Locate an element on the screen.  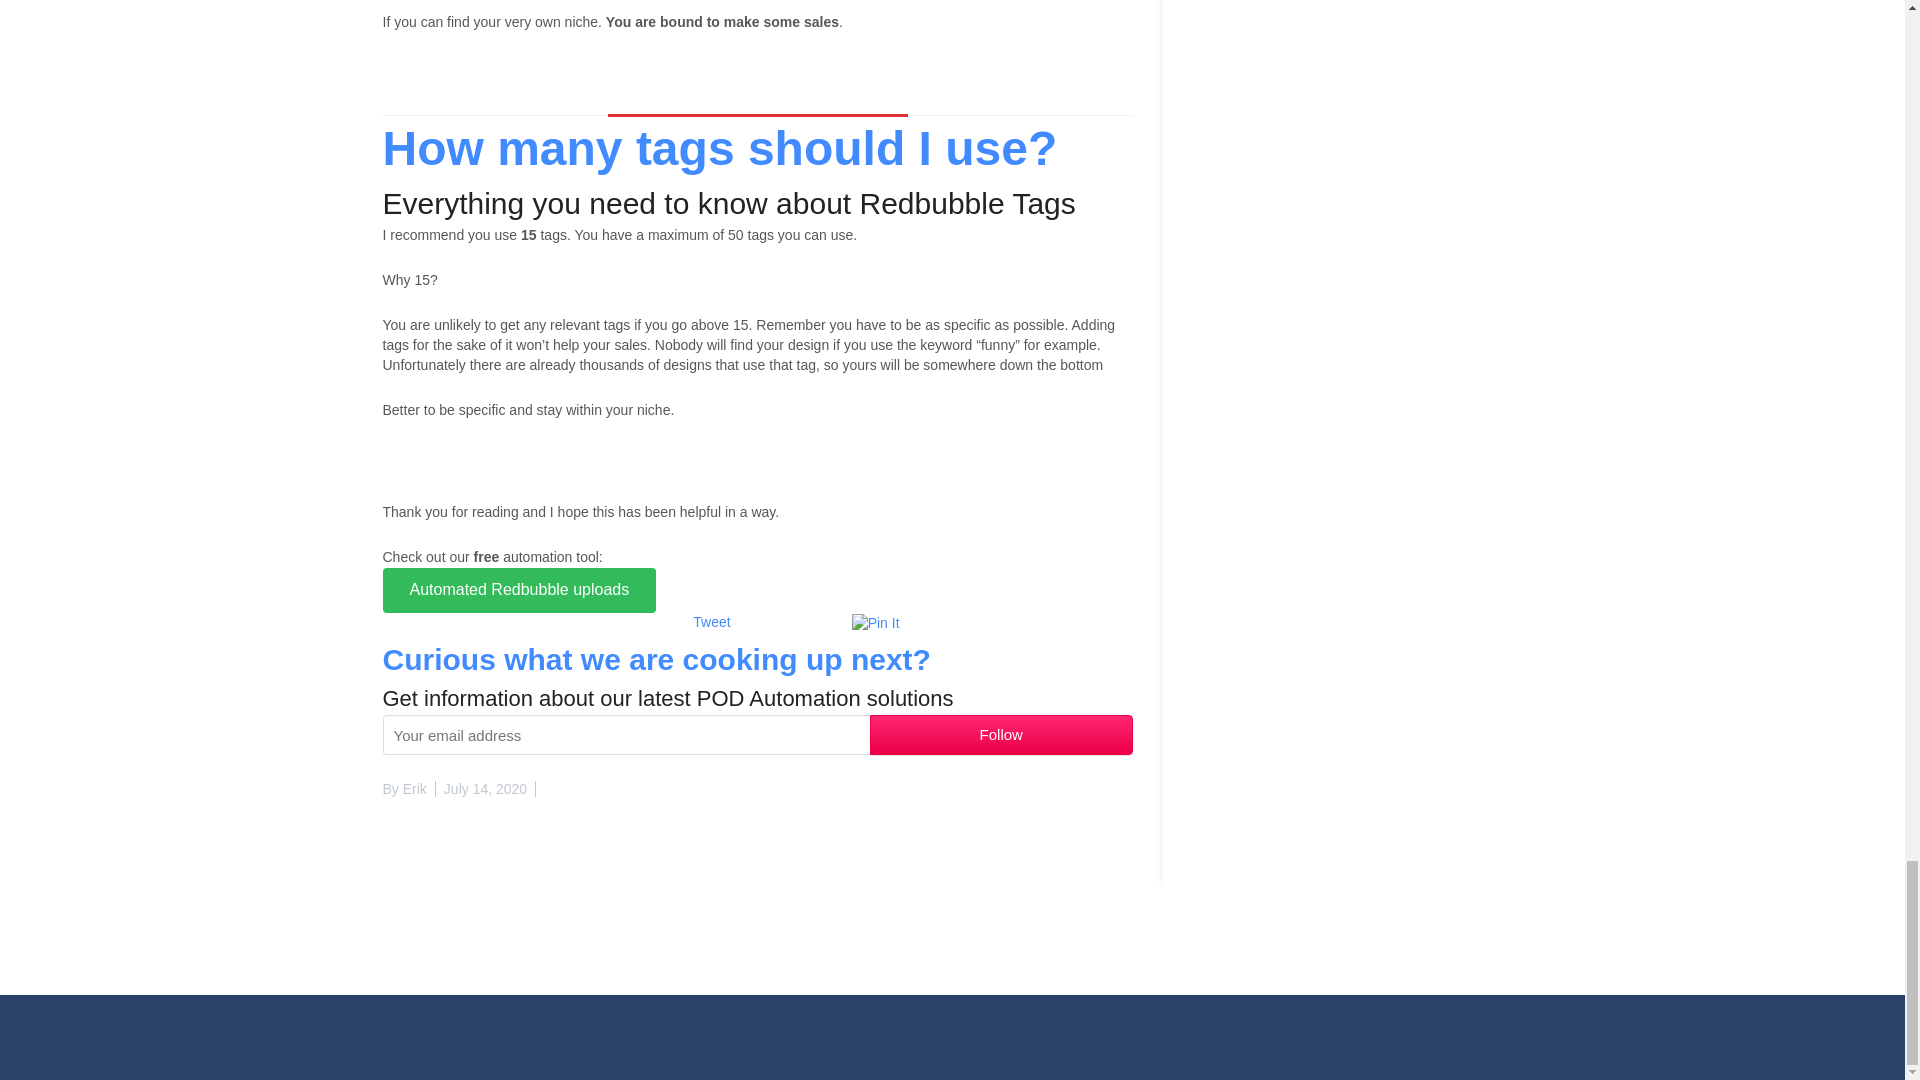
July 14, 2020 is located at coordinates (485, 788).